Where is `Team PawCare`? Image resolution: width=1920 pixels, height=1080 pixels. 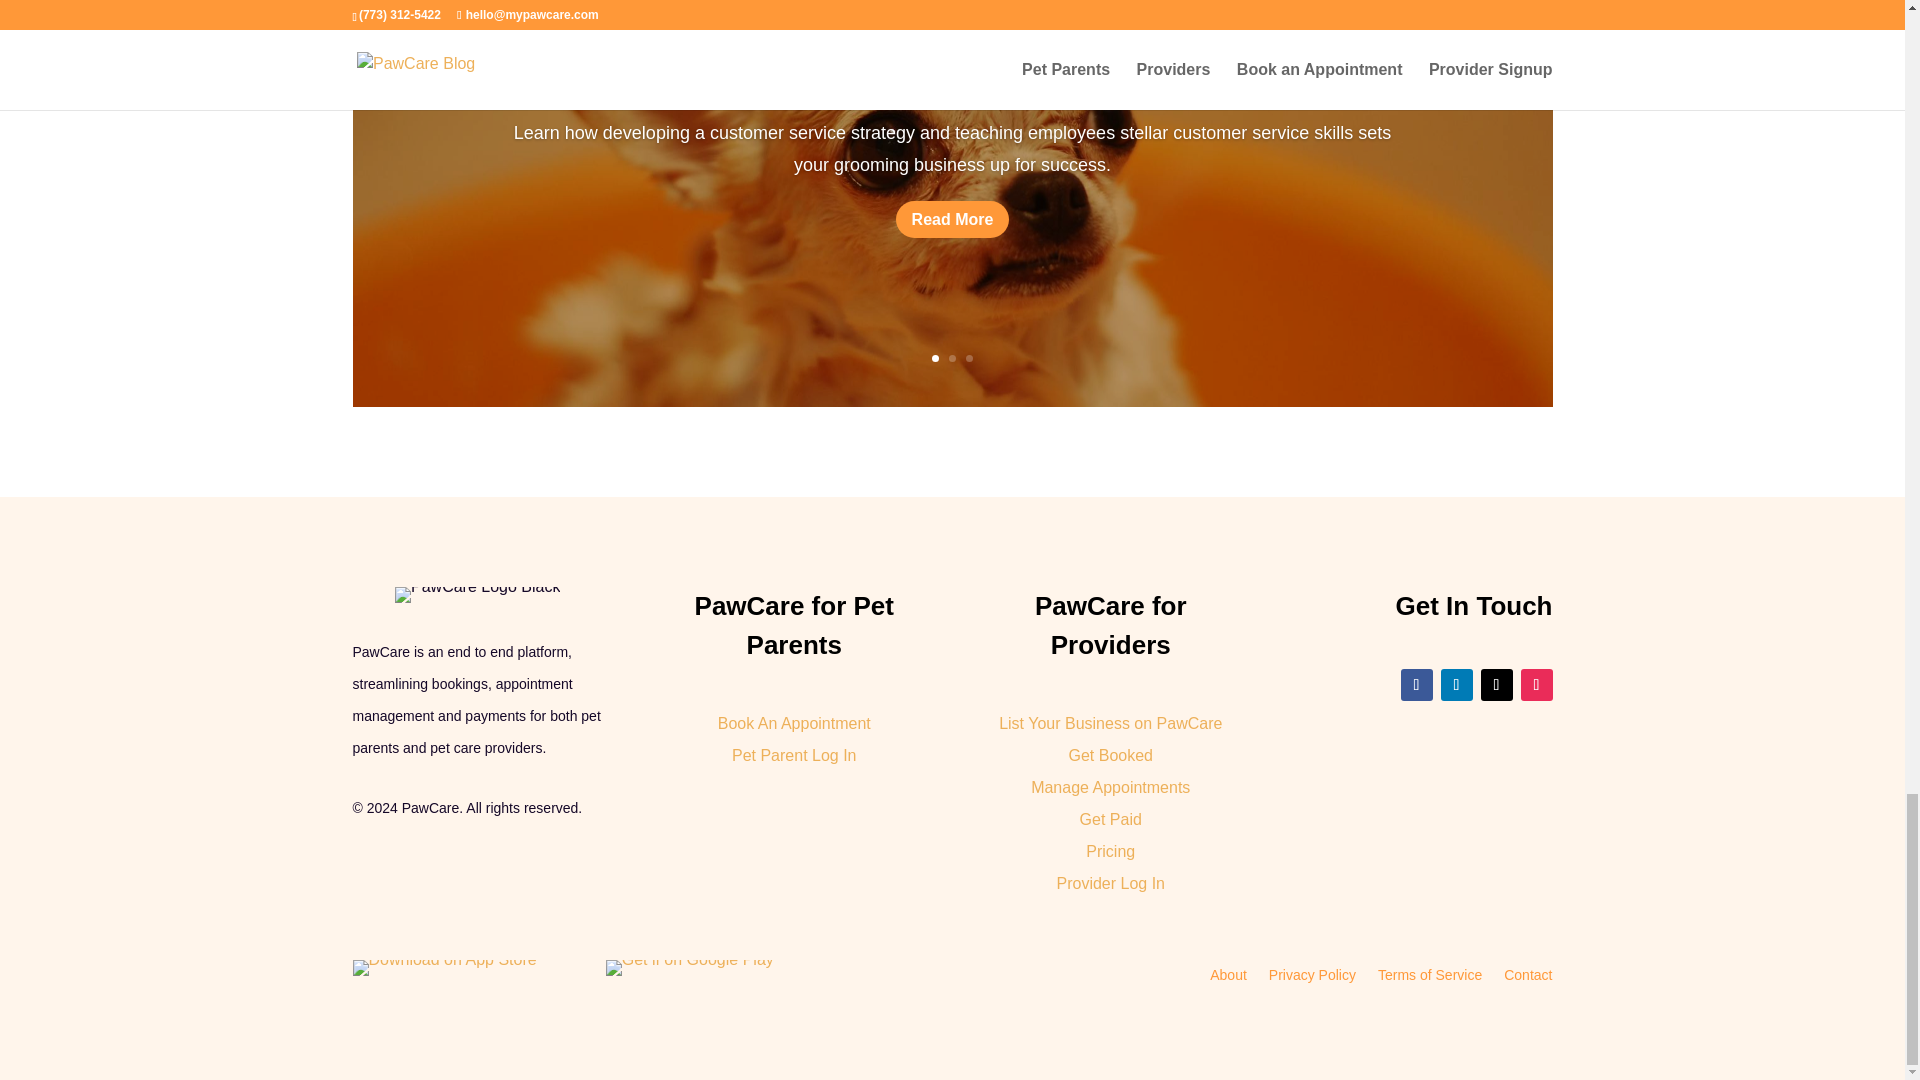 Team PawCare is located at coordinates (838, 154).